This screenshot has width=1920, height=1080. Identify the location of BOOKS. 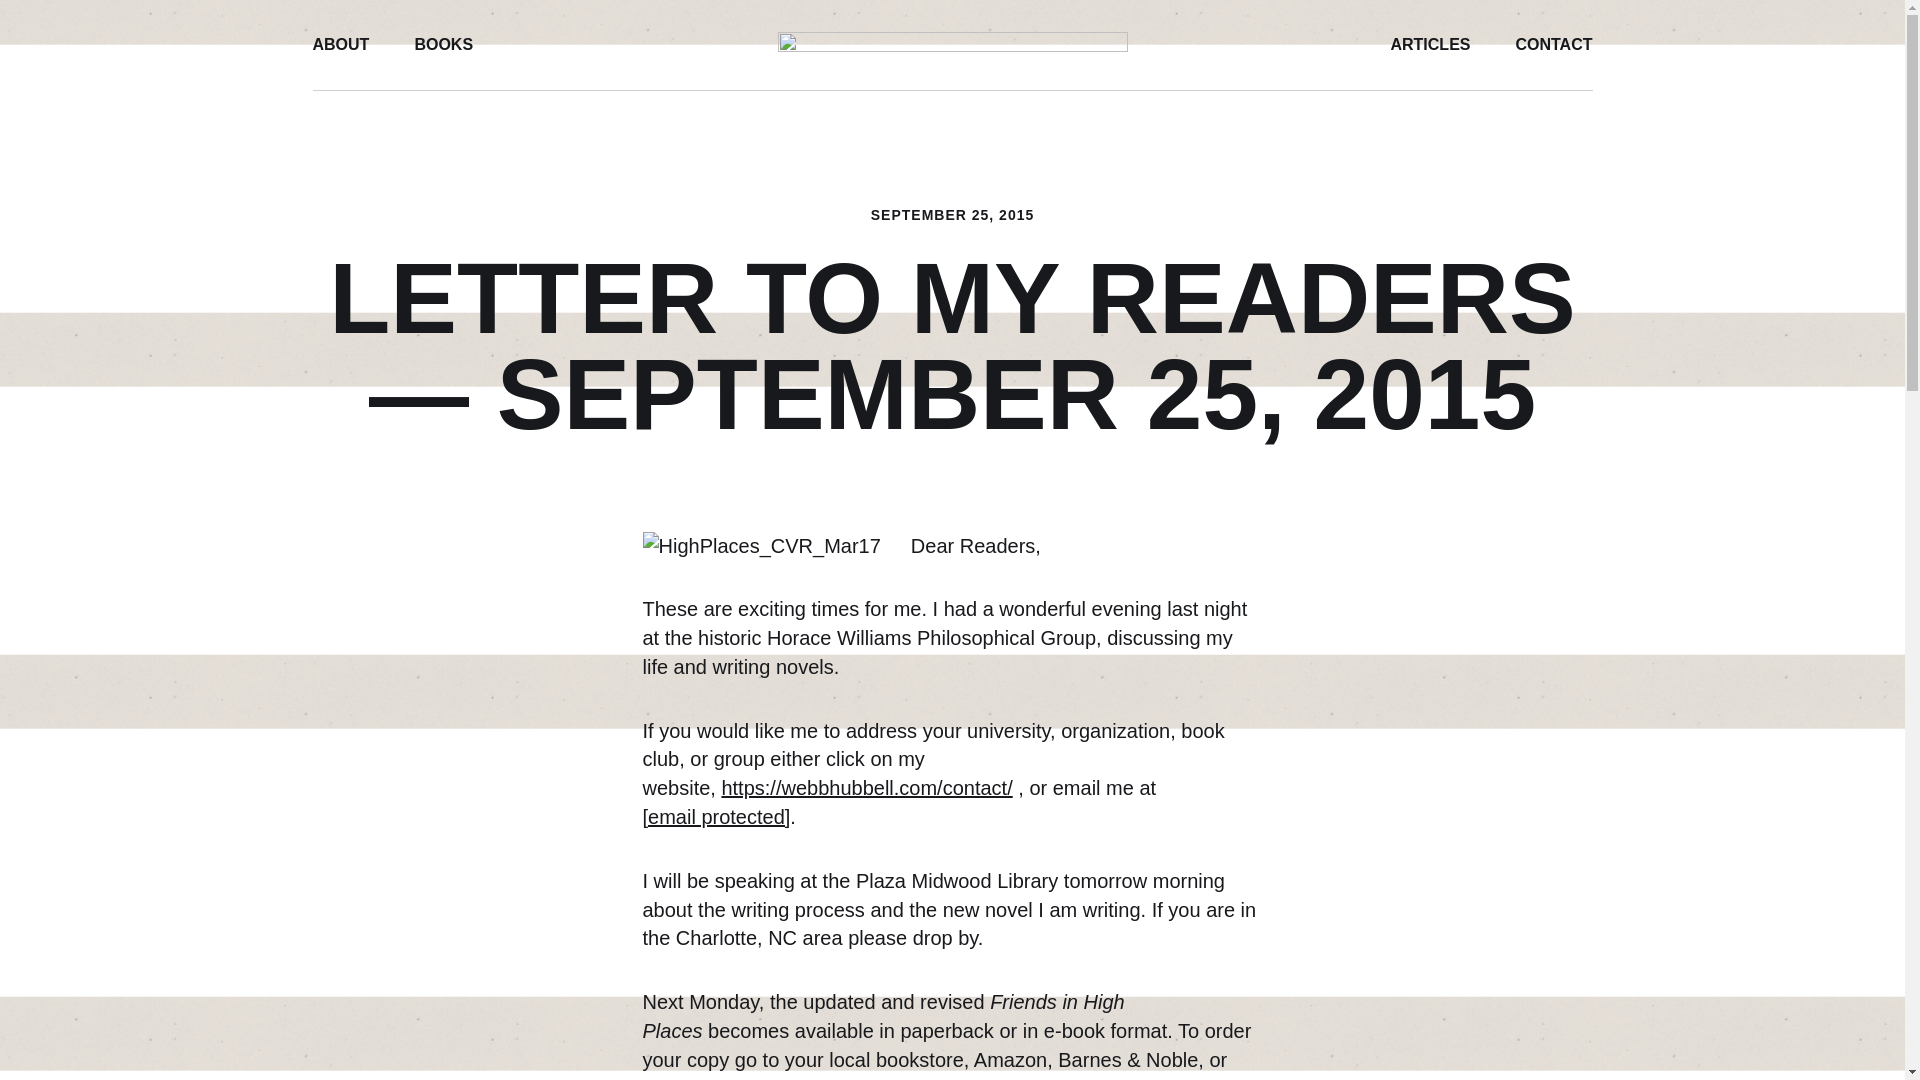
(443, 44).